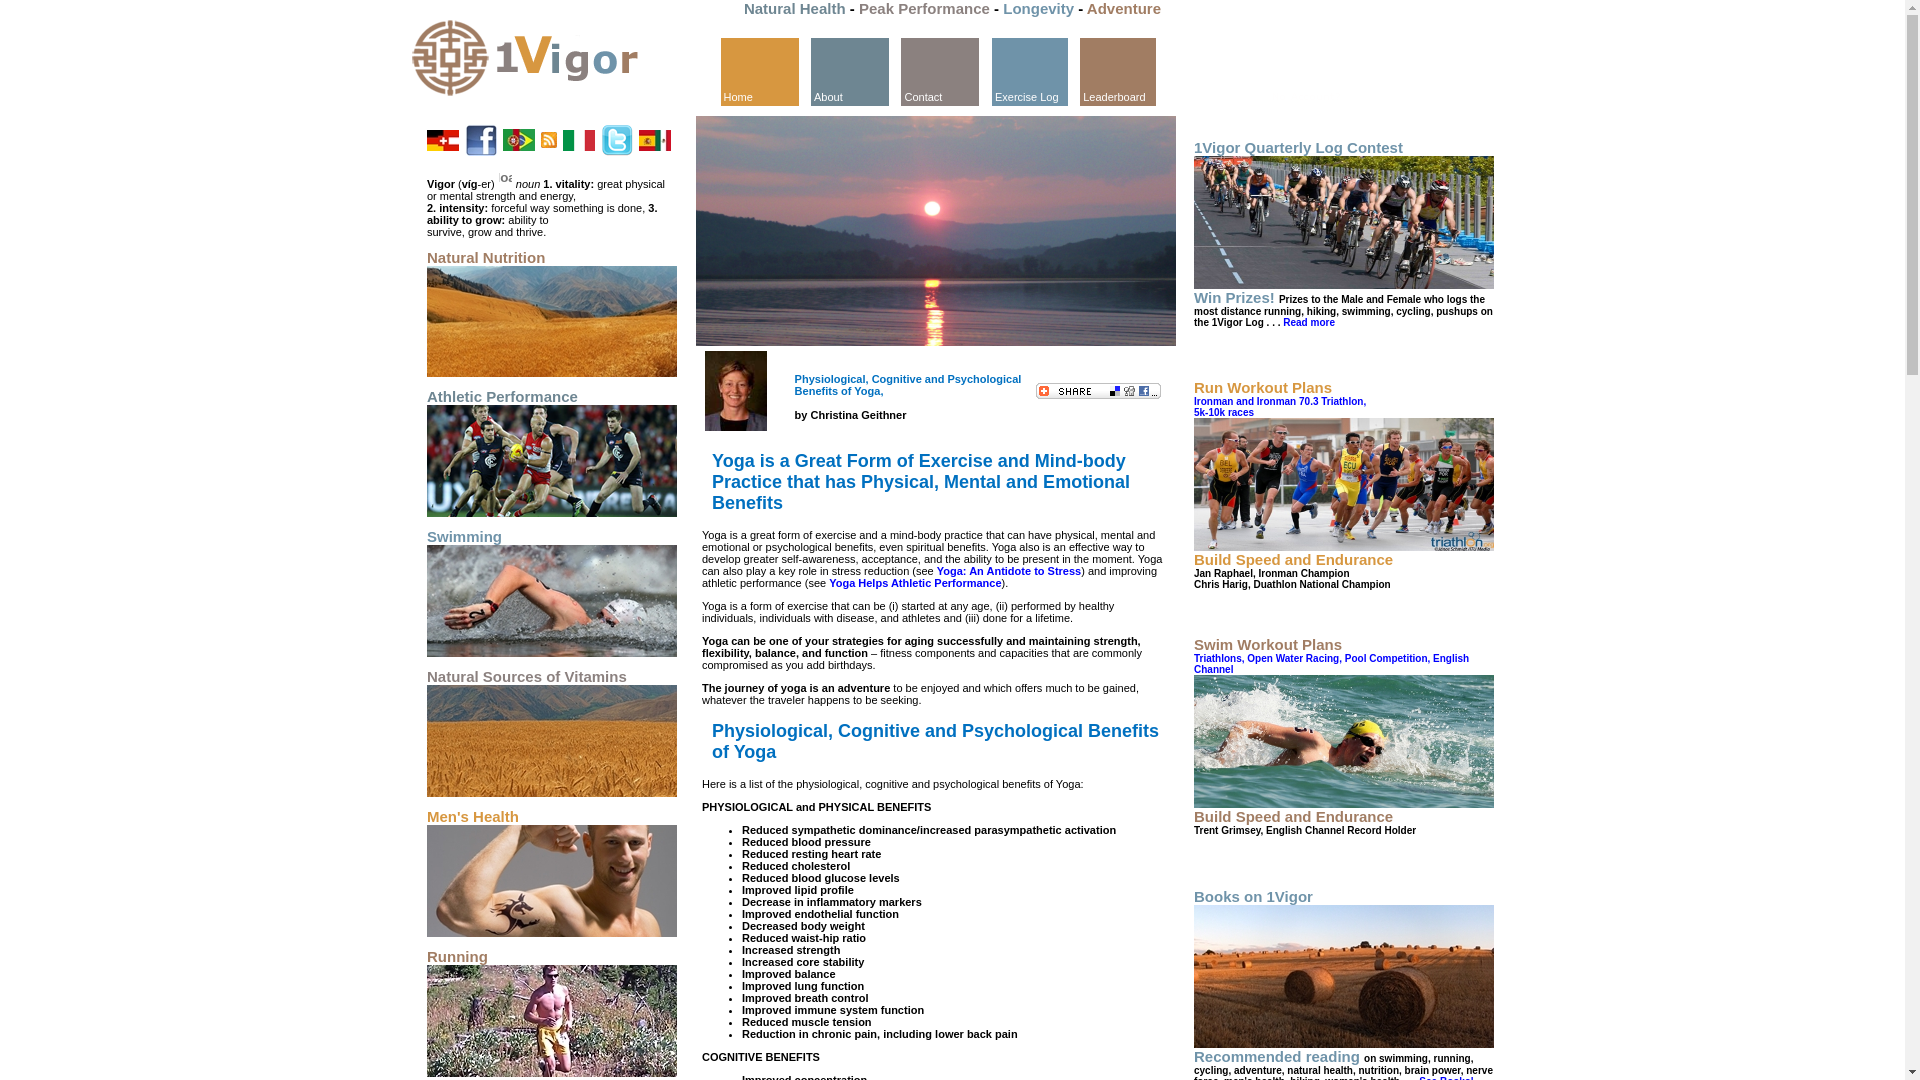 This screenshot has height=1080, width=1920. Describe the element at coordinates (1030, 72) in the screenshot. I see `Exercise Log` at that location.